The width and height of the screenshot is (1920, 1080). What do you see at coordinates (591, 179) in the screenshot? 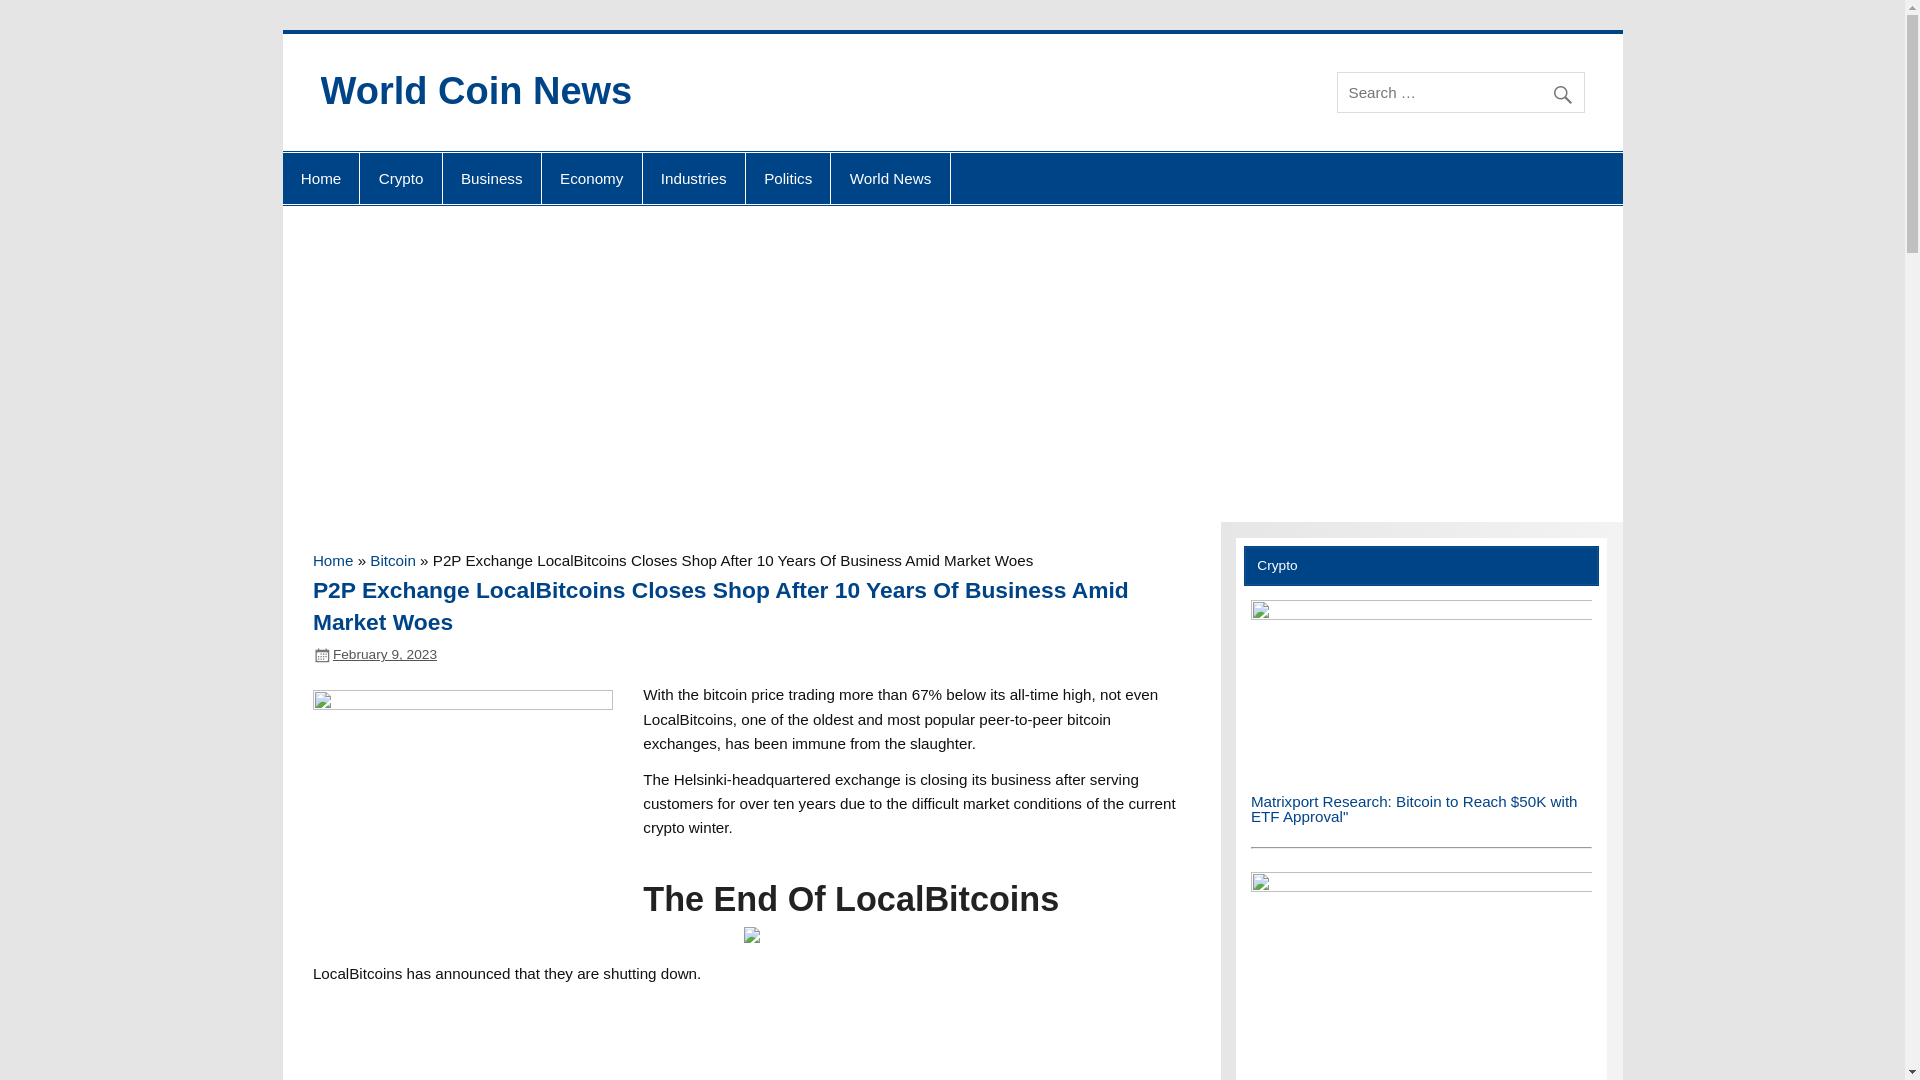
I see `Economy` at bounding box center [591, 179].